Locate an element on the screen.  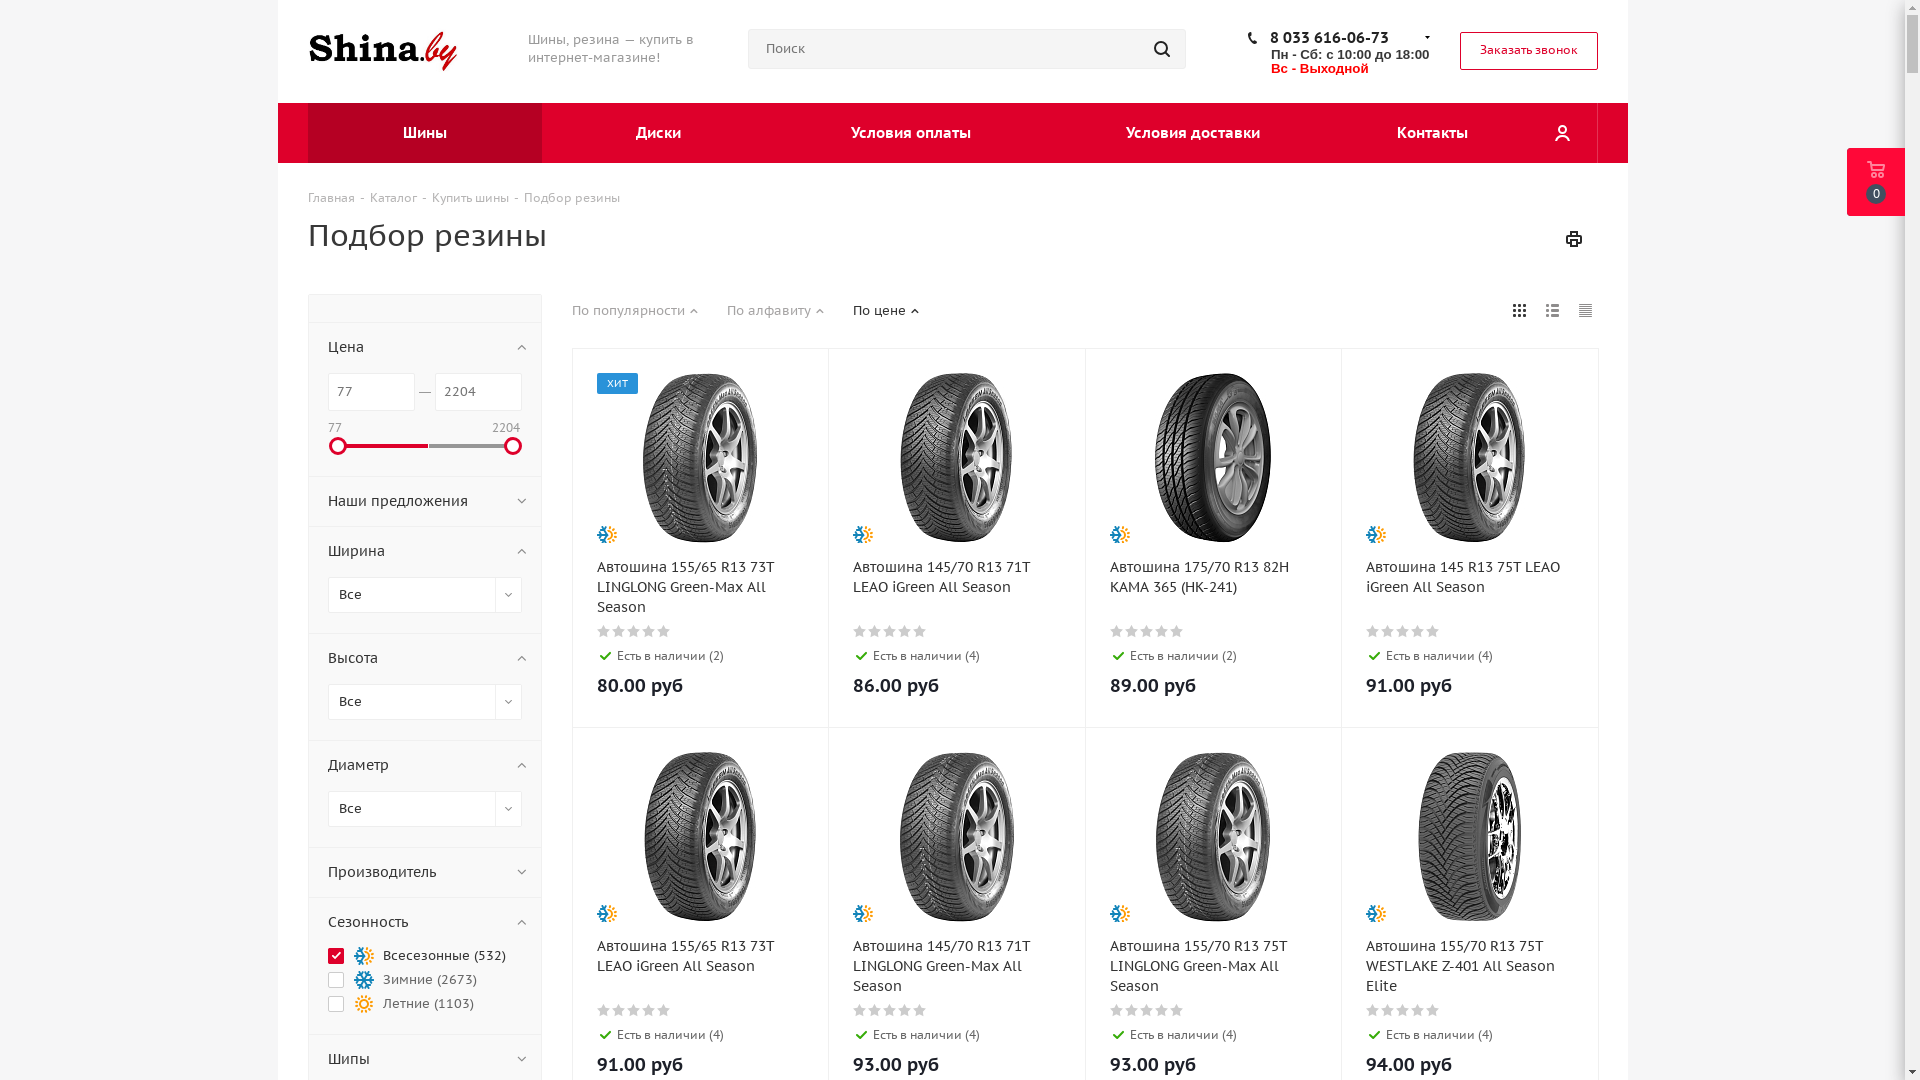
8 033 616-06-73 is located at coordinates (1330, 38).